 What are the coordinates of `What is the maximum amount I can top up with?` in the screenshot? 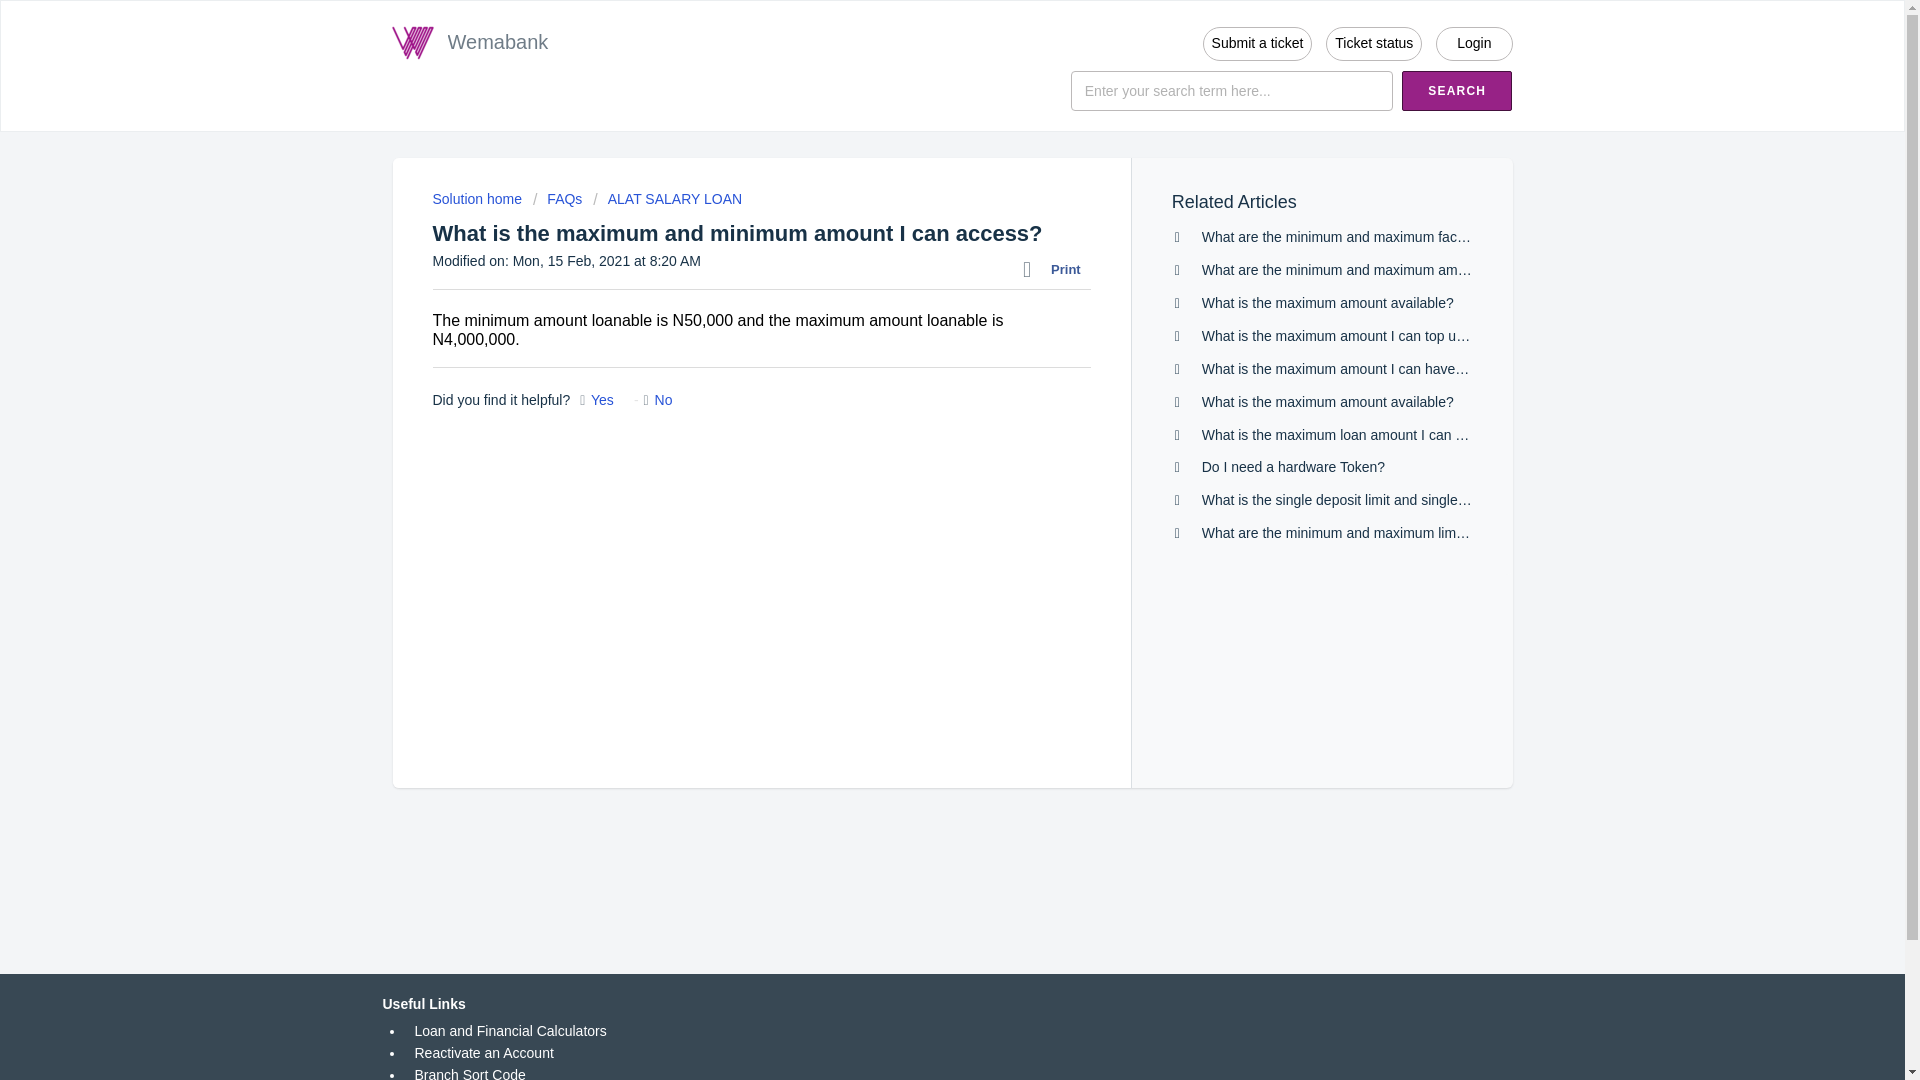 It's located at (1351, 336).